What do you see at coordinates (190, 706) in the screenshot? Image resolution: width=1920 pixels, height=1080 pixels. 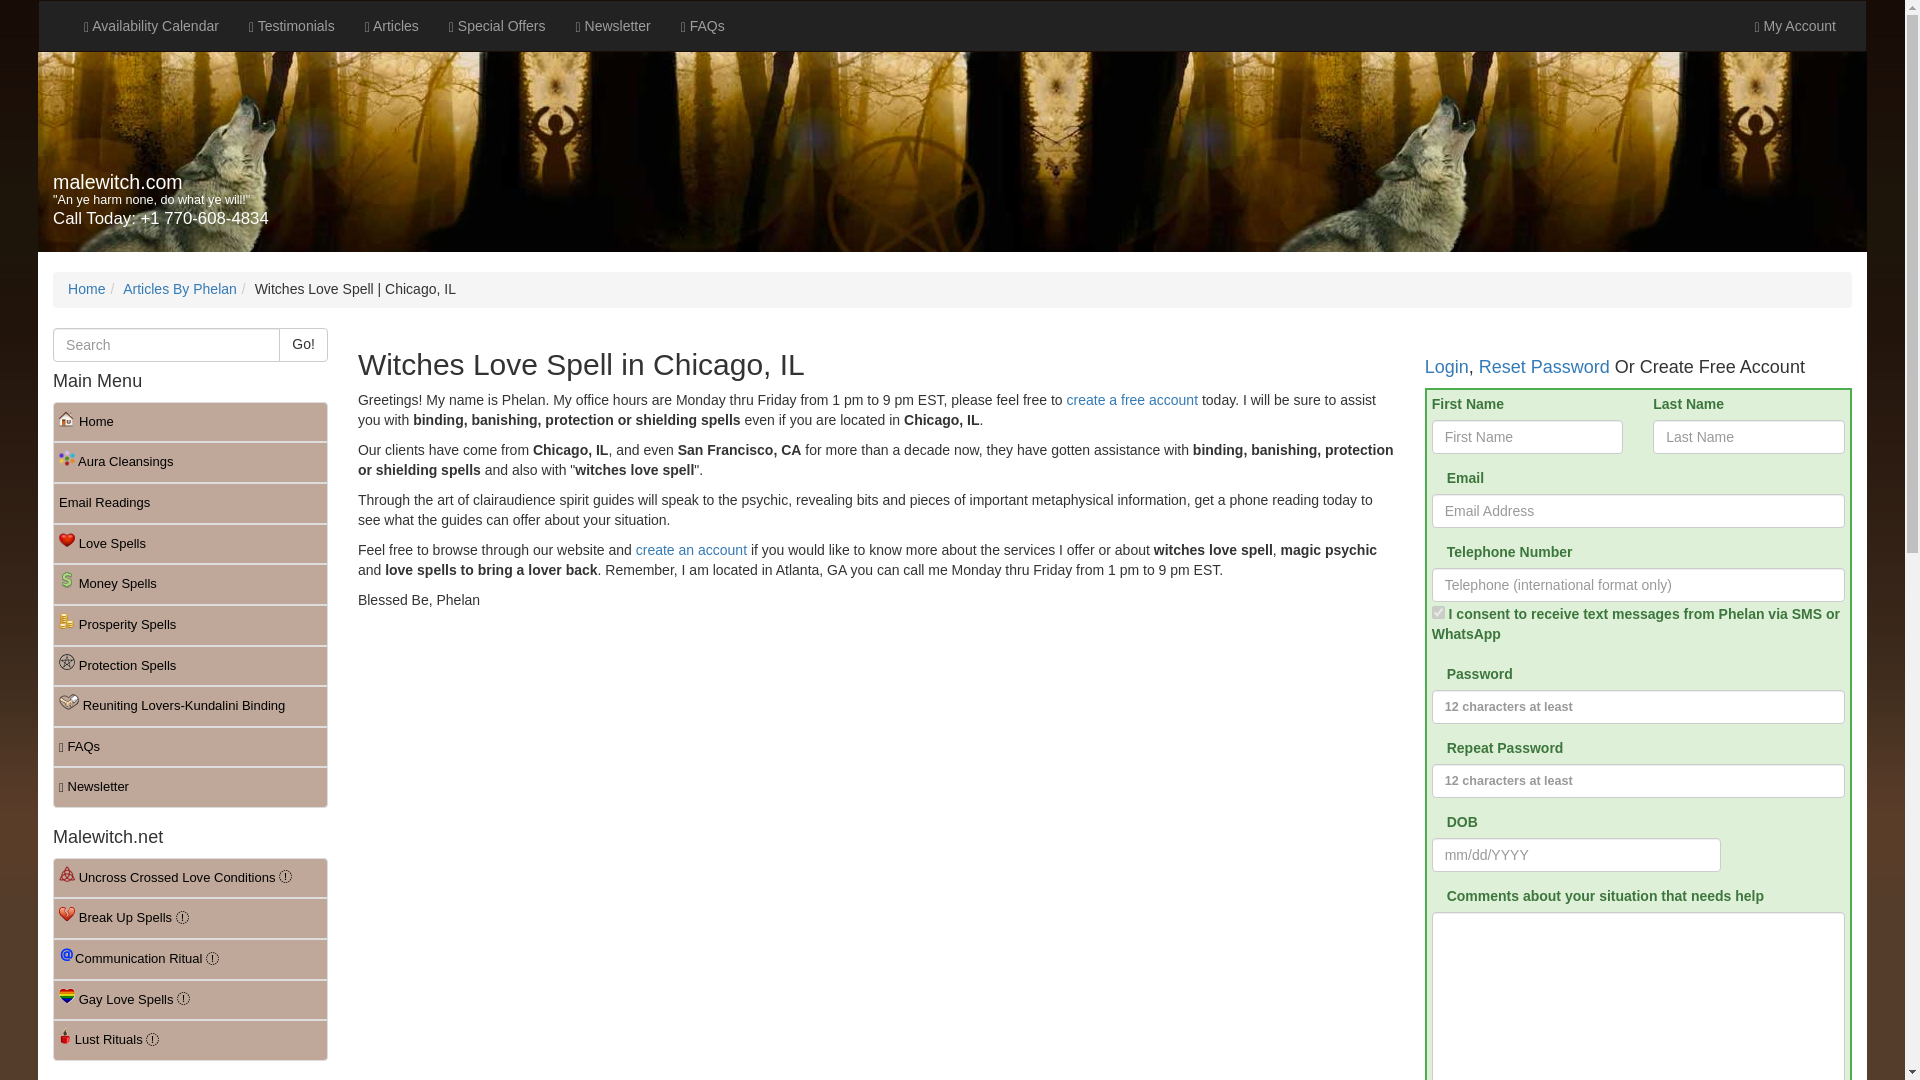 I see `reuniting lovers` at bounding box center [190, 706].